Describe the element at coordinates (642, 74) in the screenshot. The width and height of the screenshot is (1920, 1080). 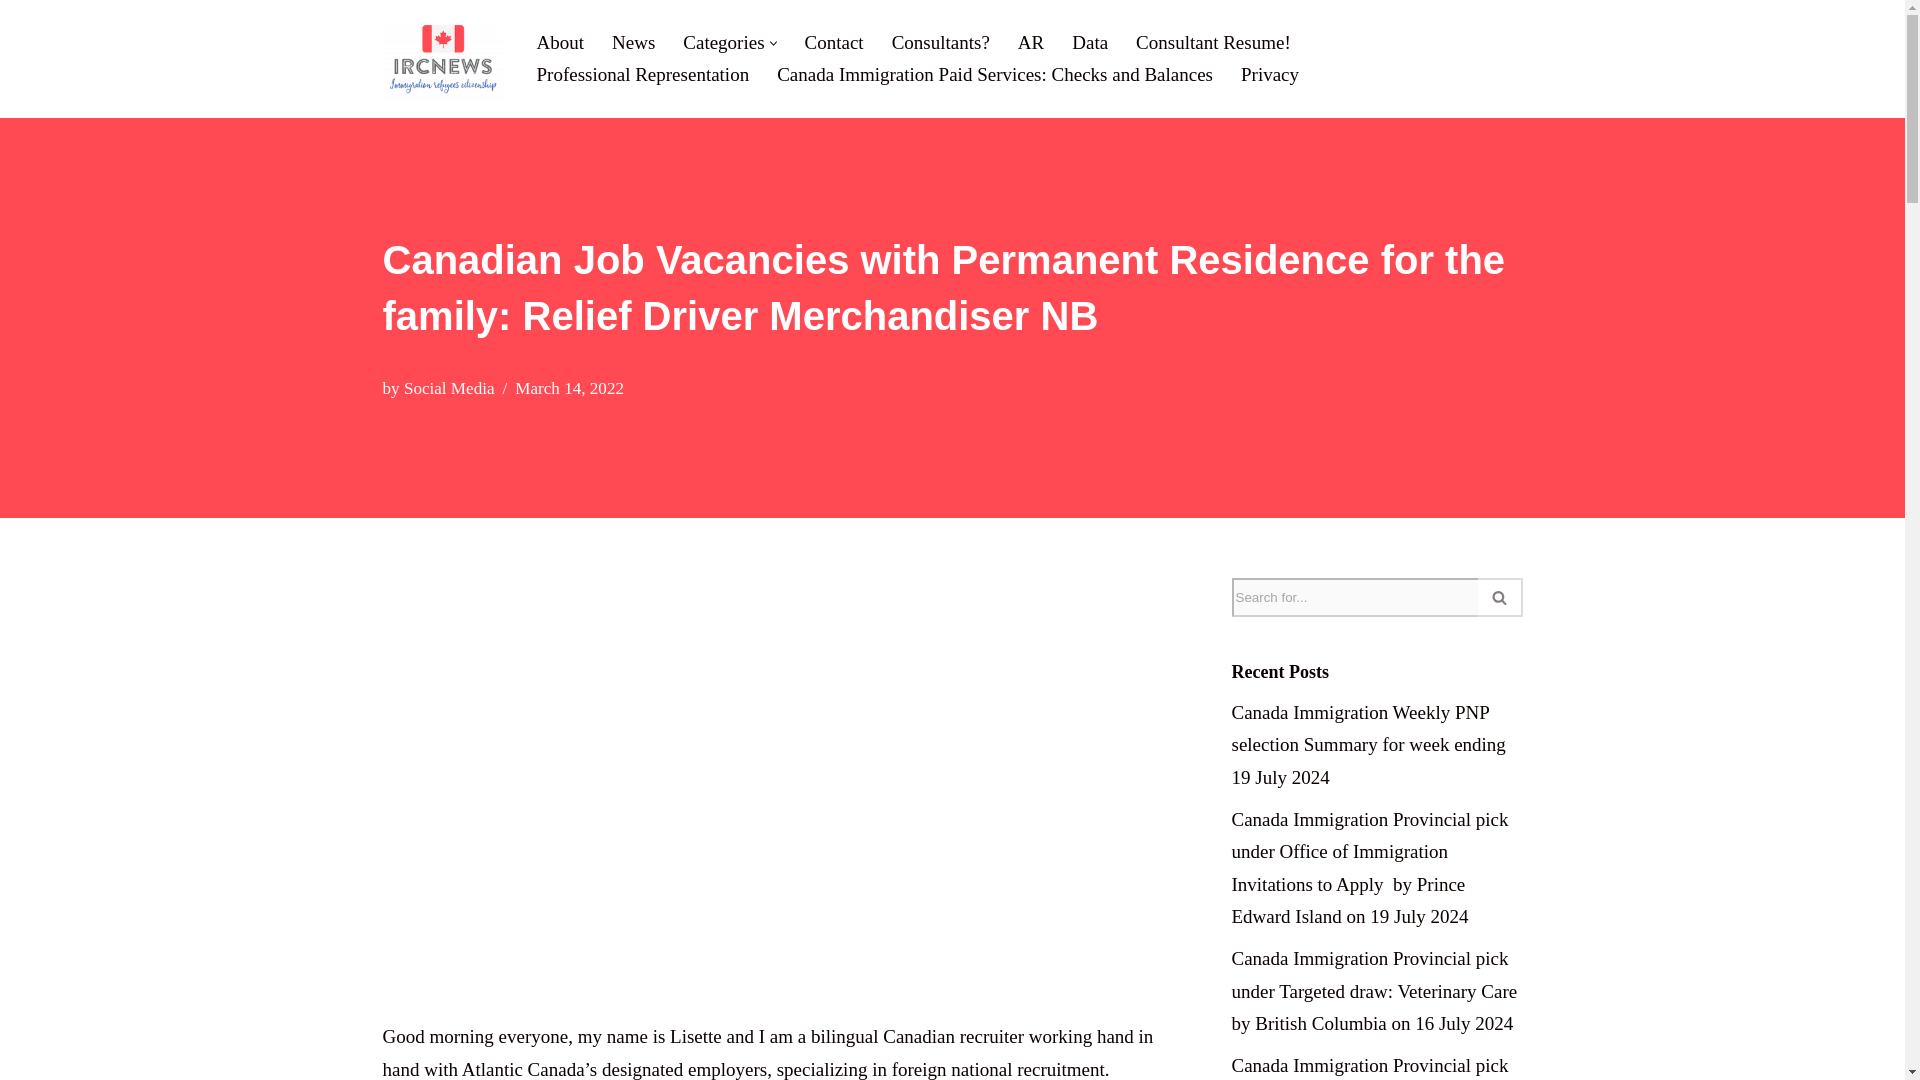
I see `Professional Representation` at that location.